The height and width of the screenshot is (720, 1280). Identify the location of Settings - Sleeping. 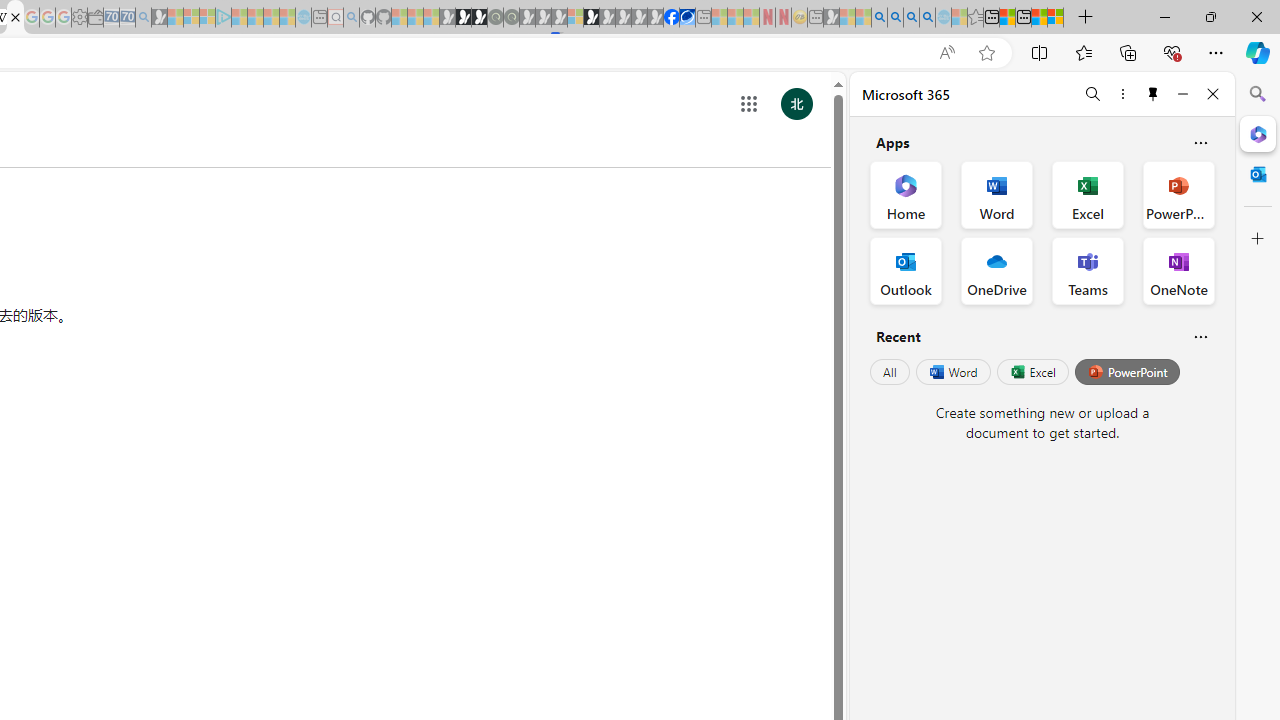
(79, 18).